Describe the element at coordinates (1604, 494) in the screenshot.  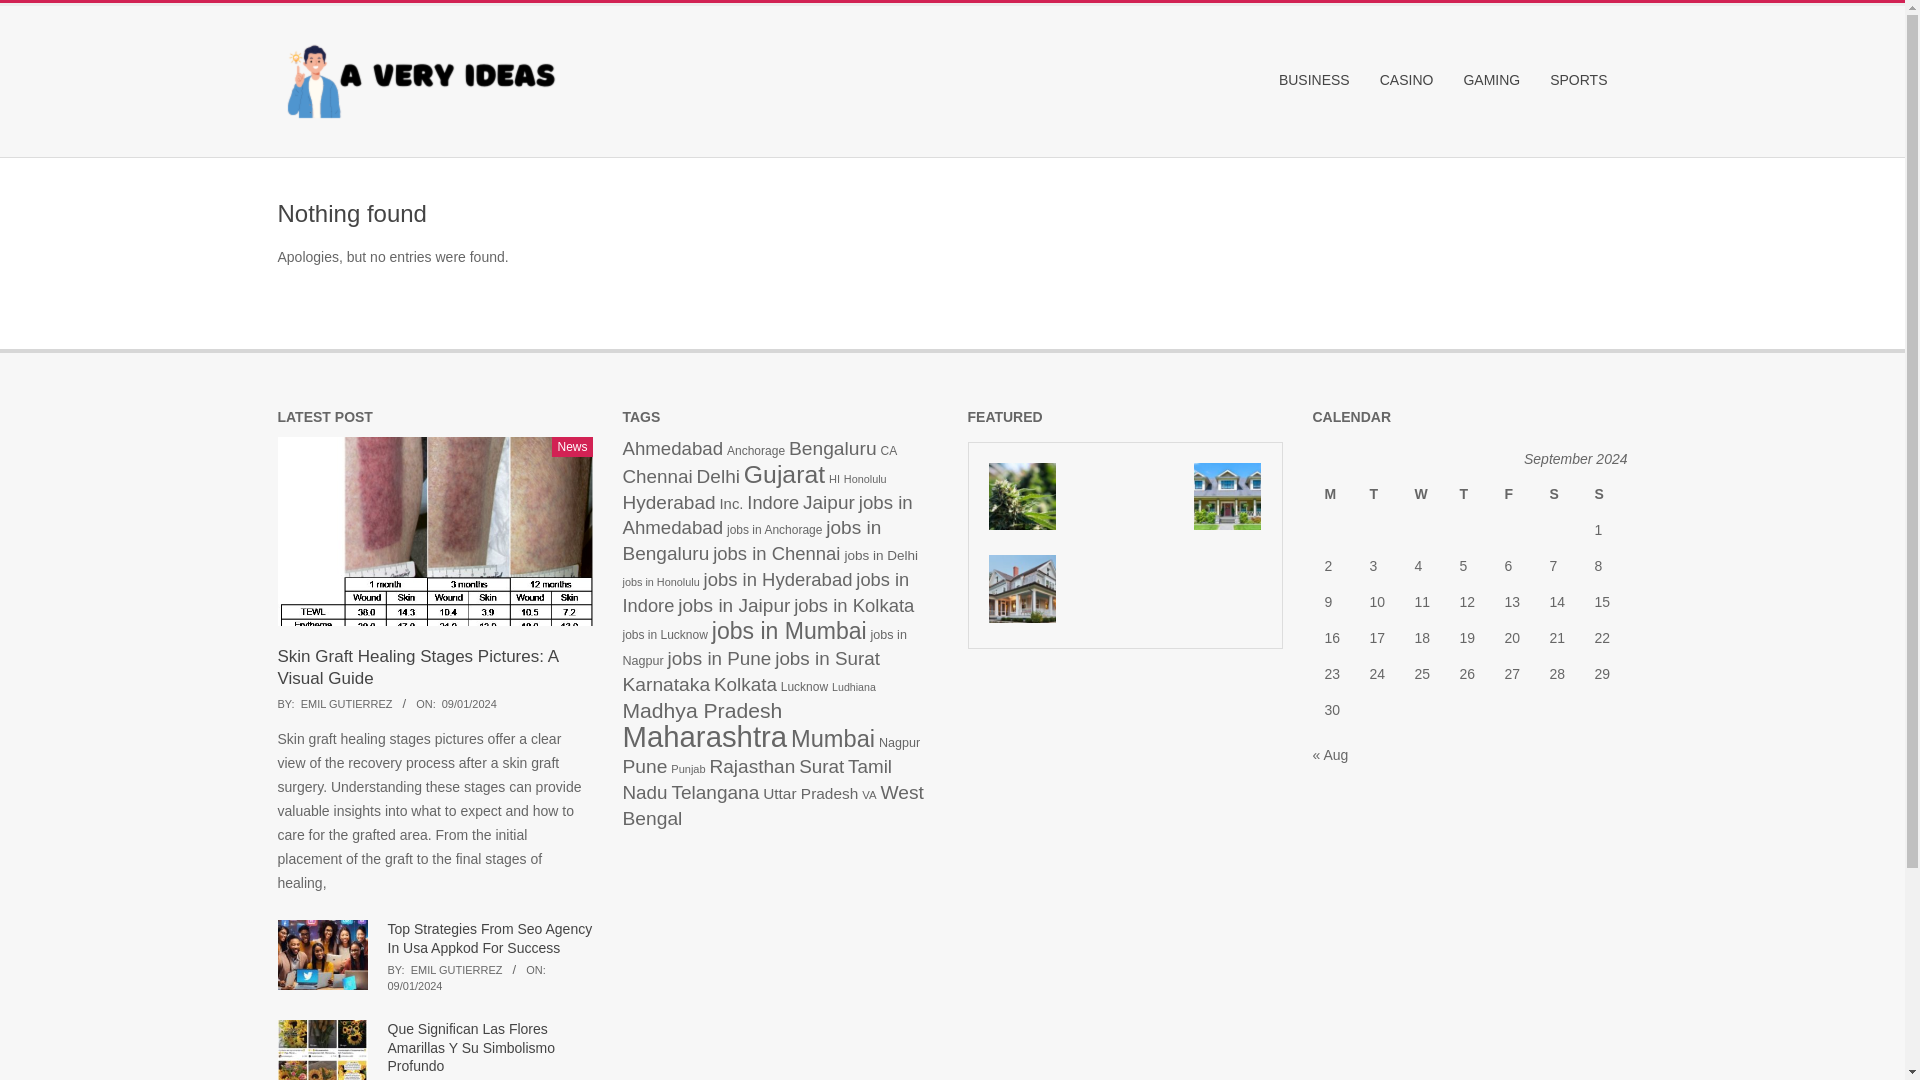
I see `Sunday` at that location.